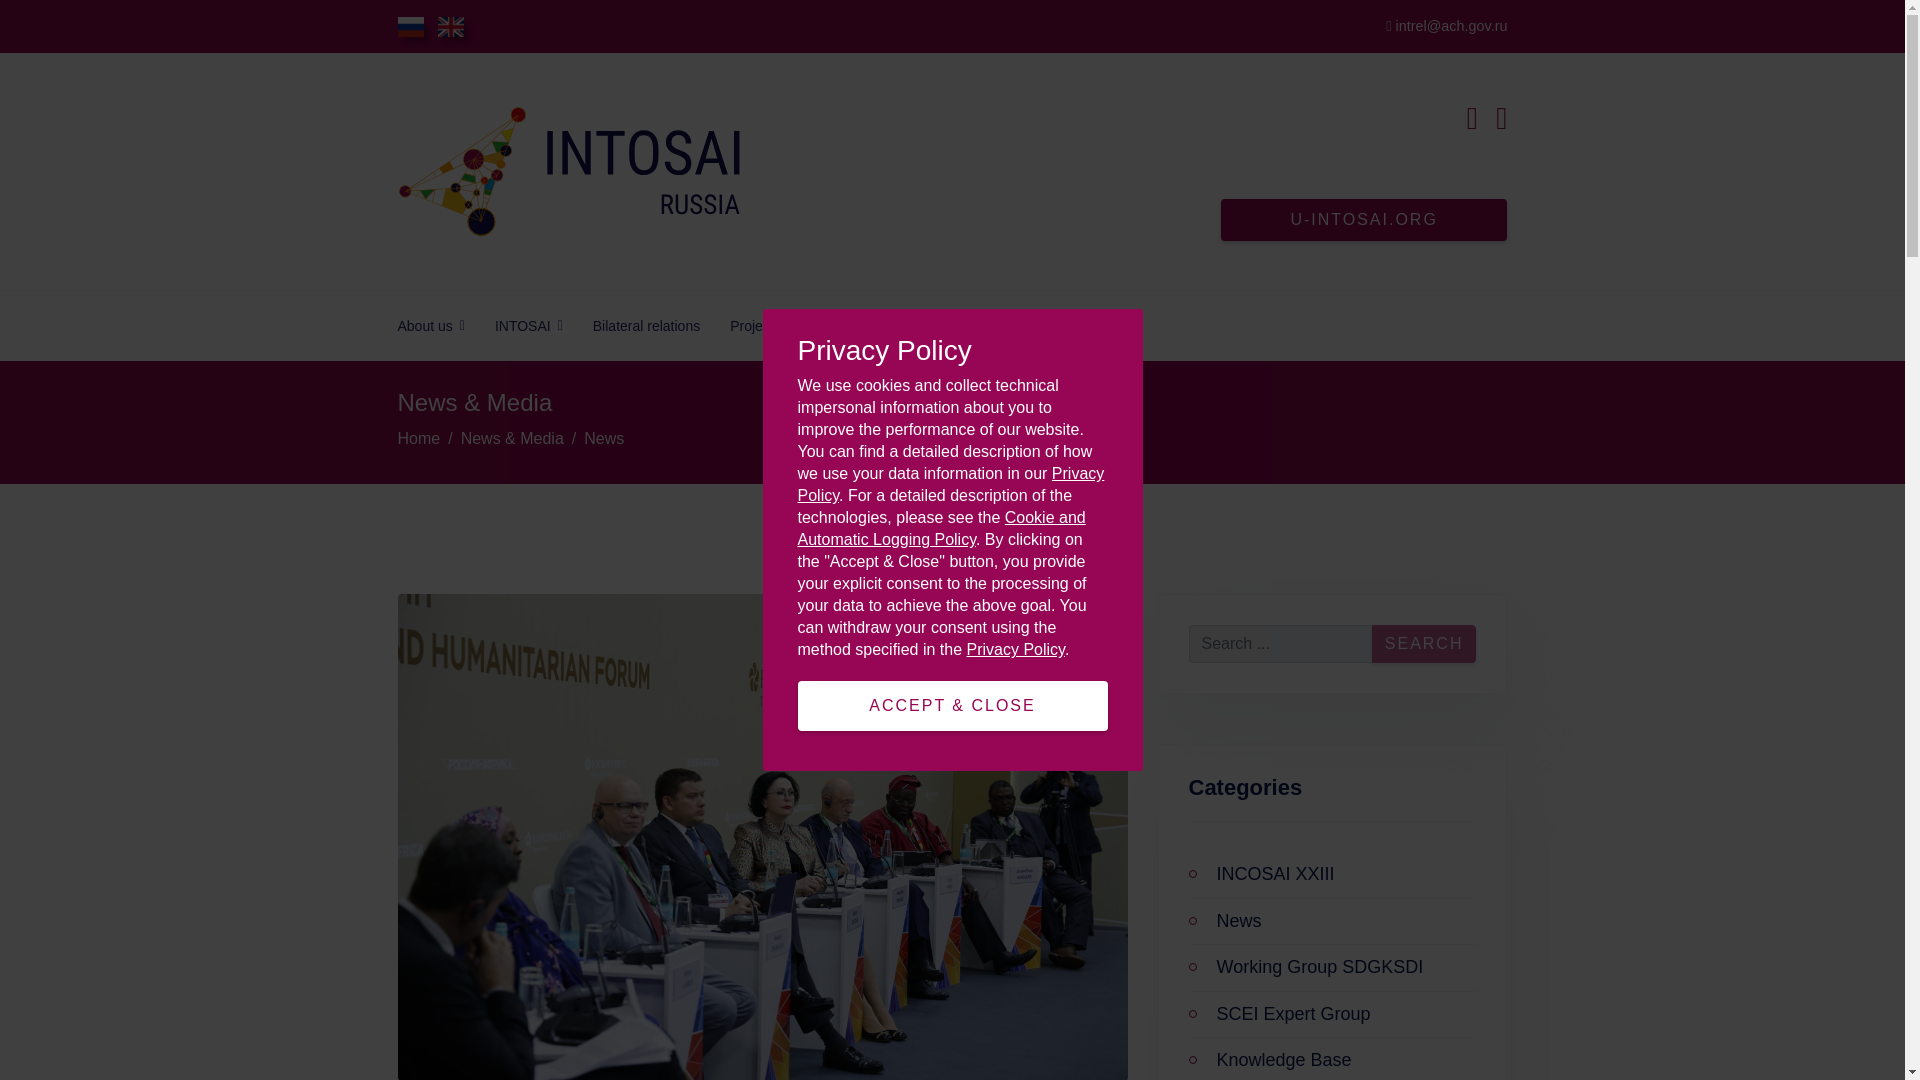  Describe the element at coordinates (858, 325) in the screenshot. I see `Documents` at that location.